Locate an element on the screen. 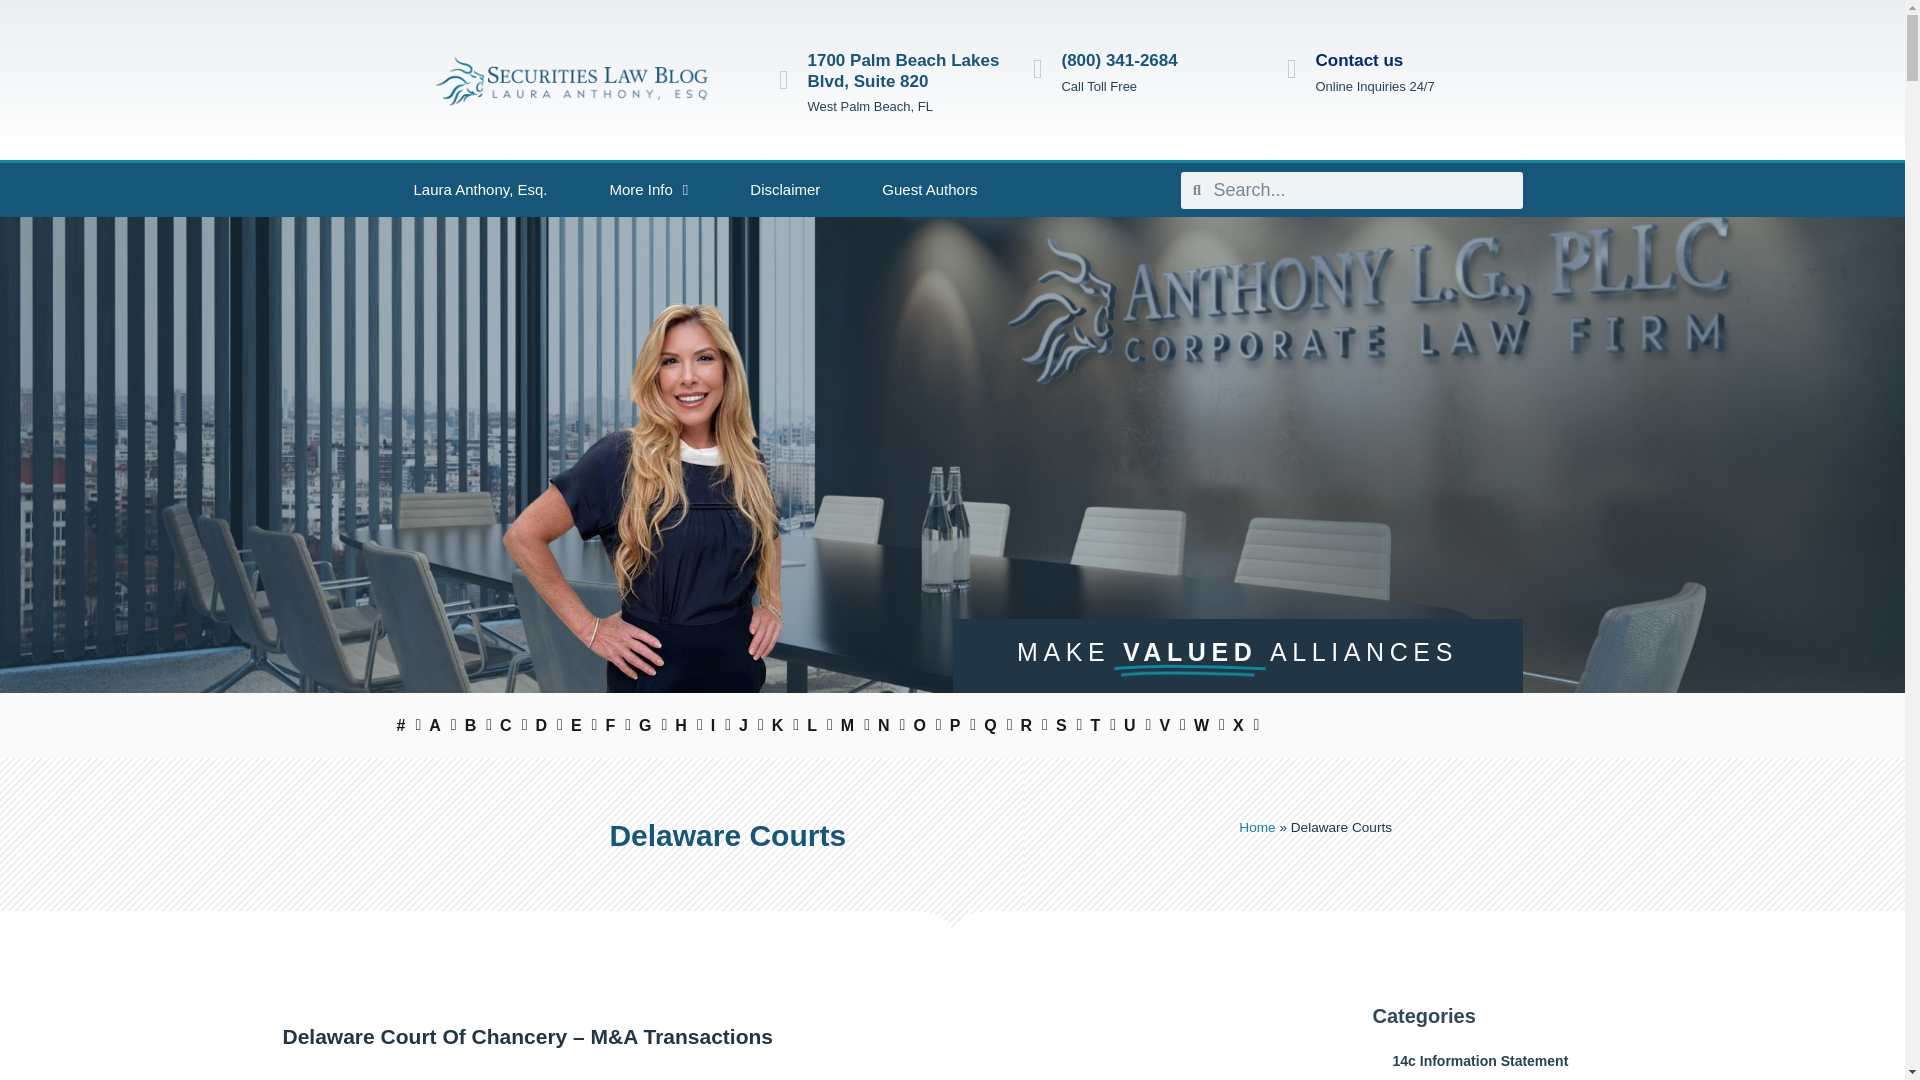  Disclaimer is located at coordinates (784, 190).